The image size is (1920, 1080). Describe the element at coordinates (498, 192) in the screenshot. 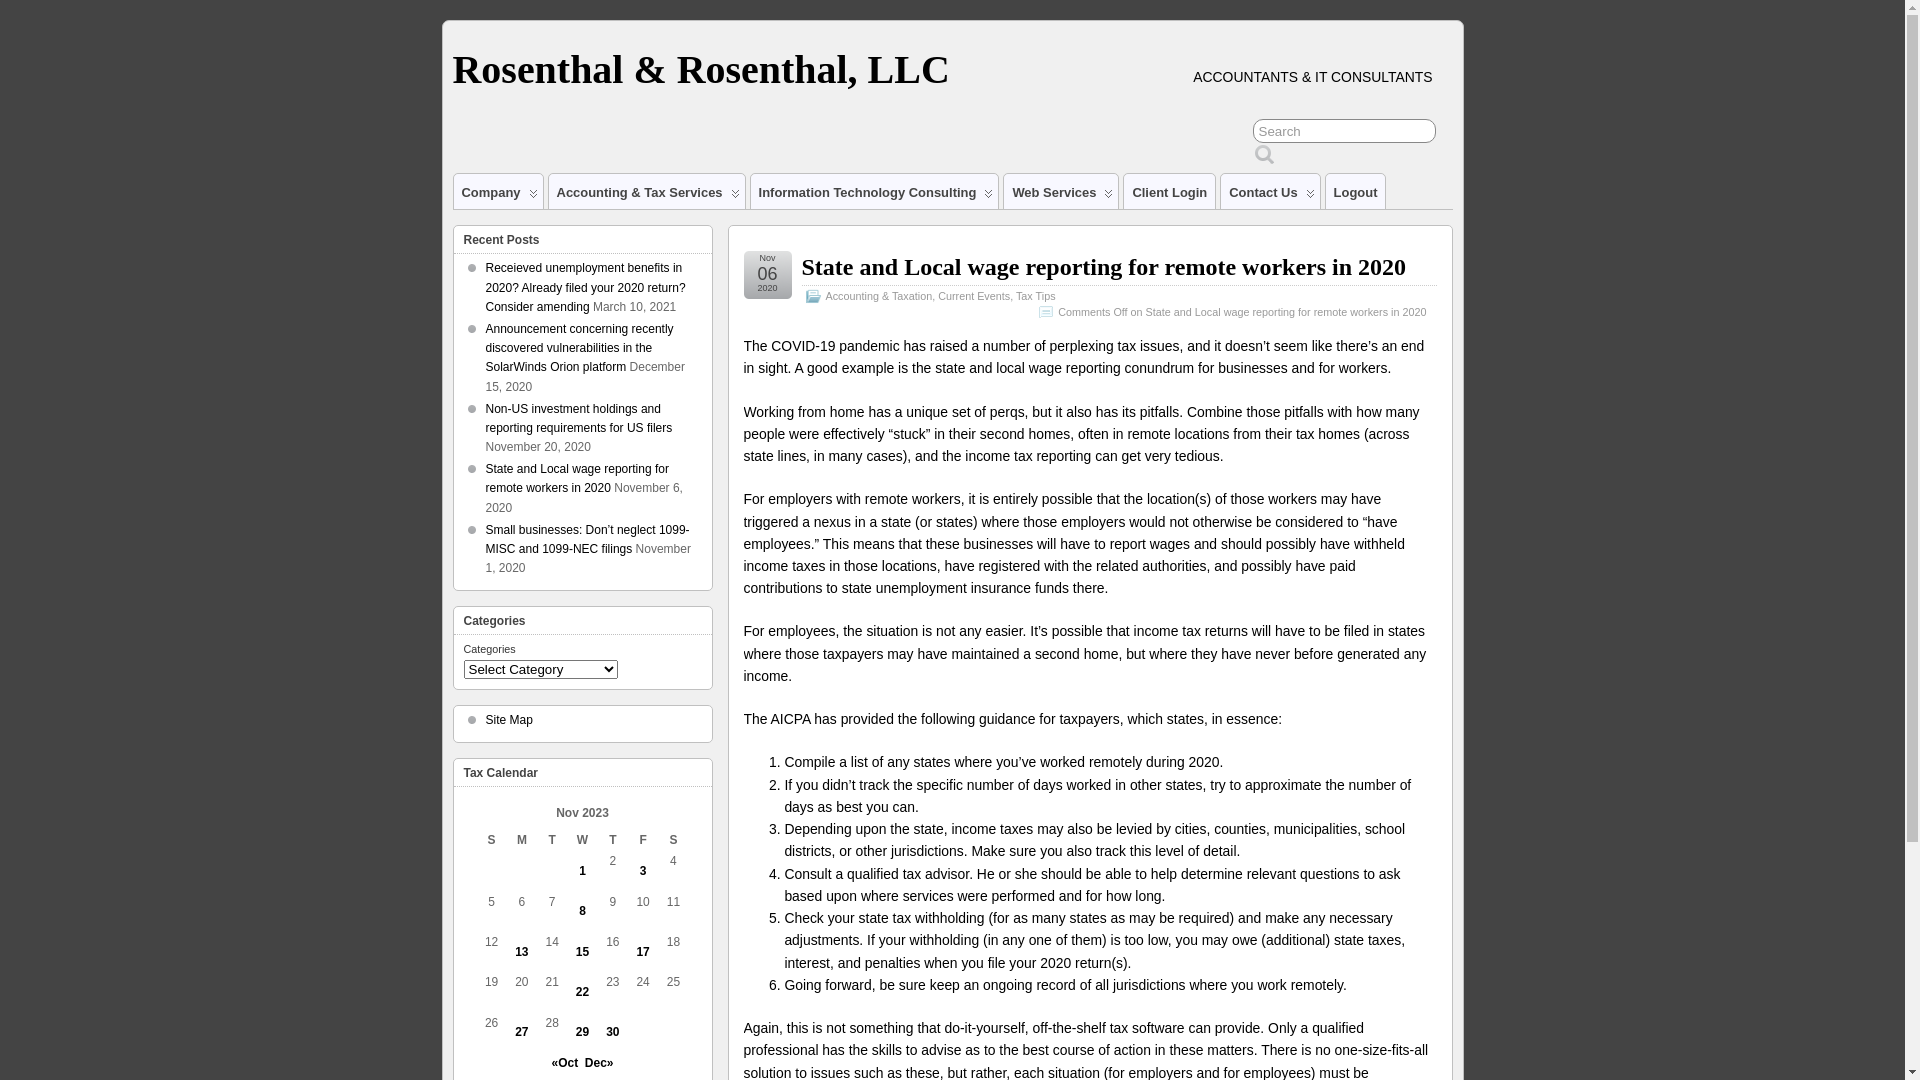

I see ` Company` at that location.